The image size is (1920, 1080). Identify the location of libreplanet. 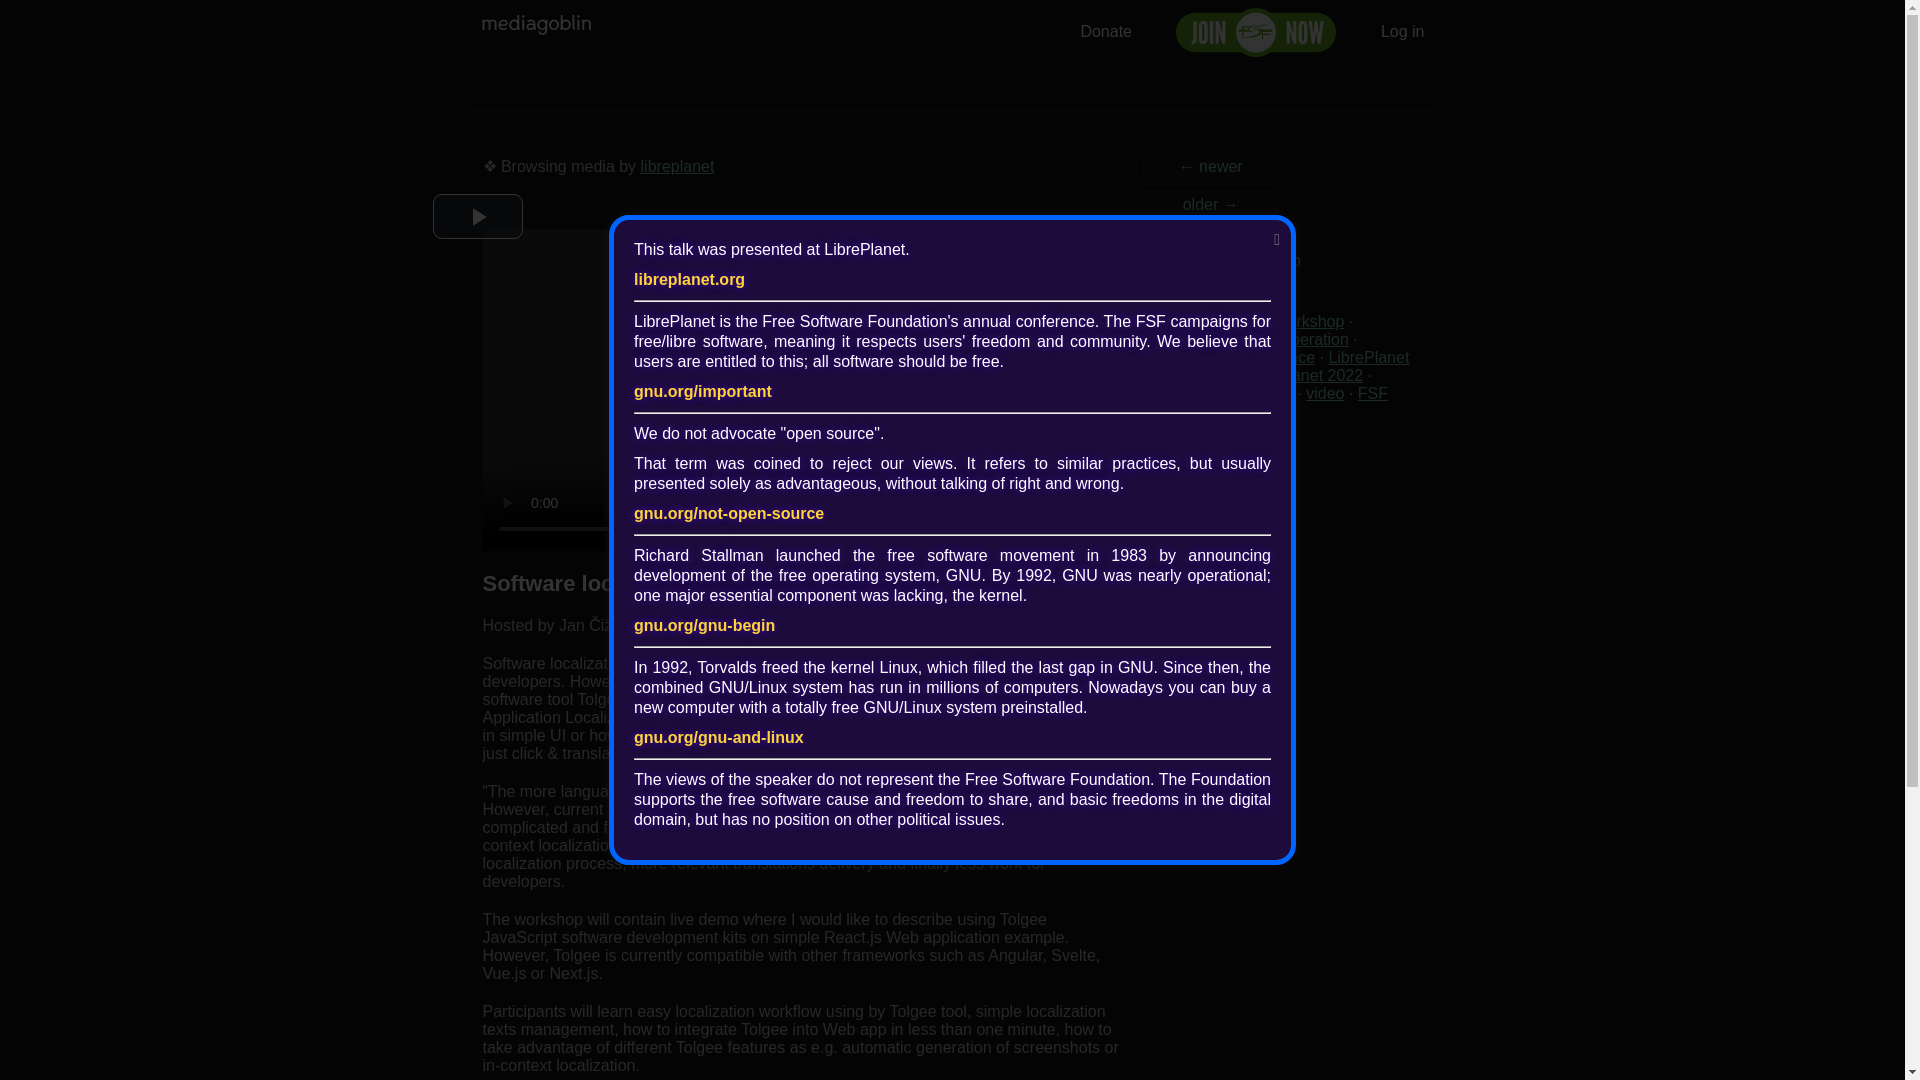
(678, 166).